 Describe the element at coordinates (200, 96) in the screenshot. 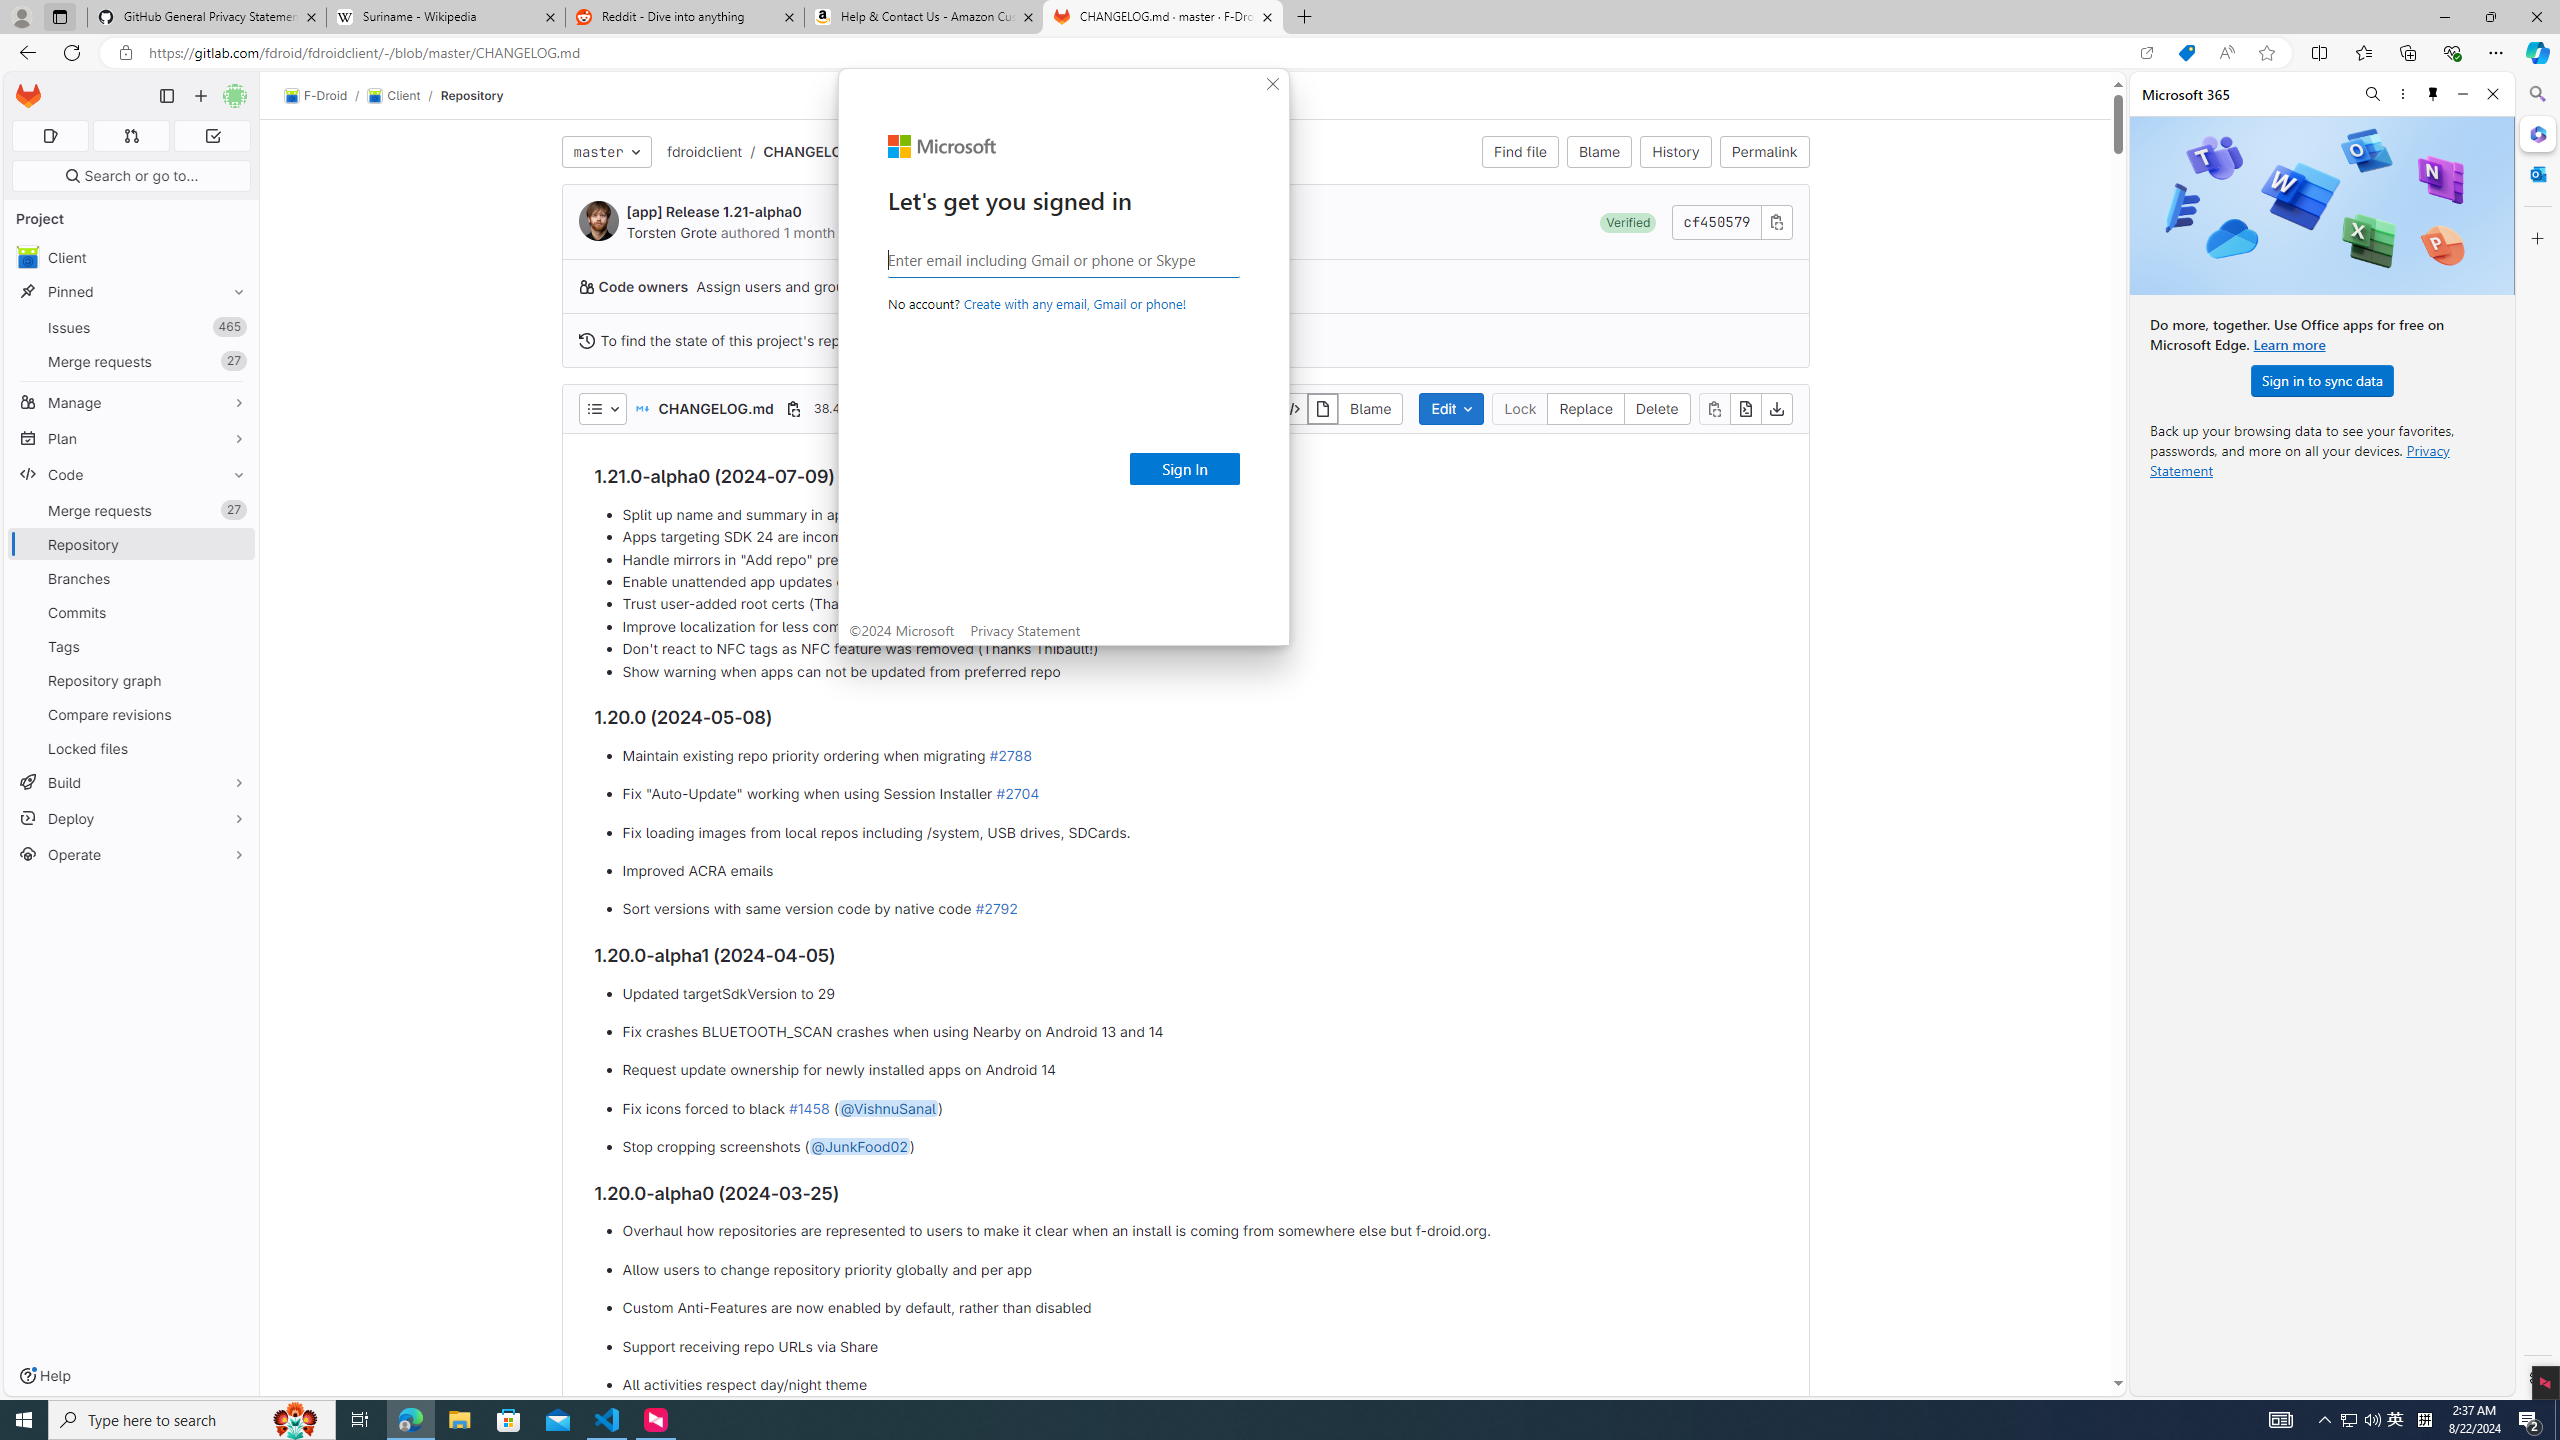

I see `Create new...` at that location.